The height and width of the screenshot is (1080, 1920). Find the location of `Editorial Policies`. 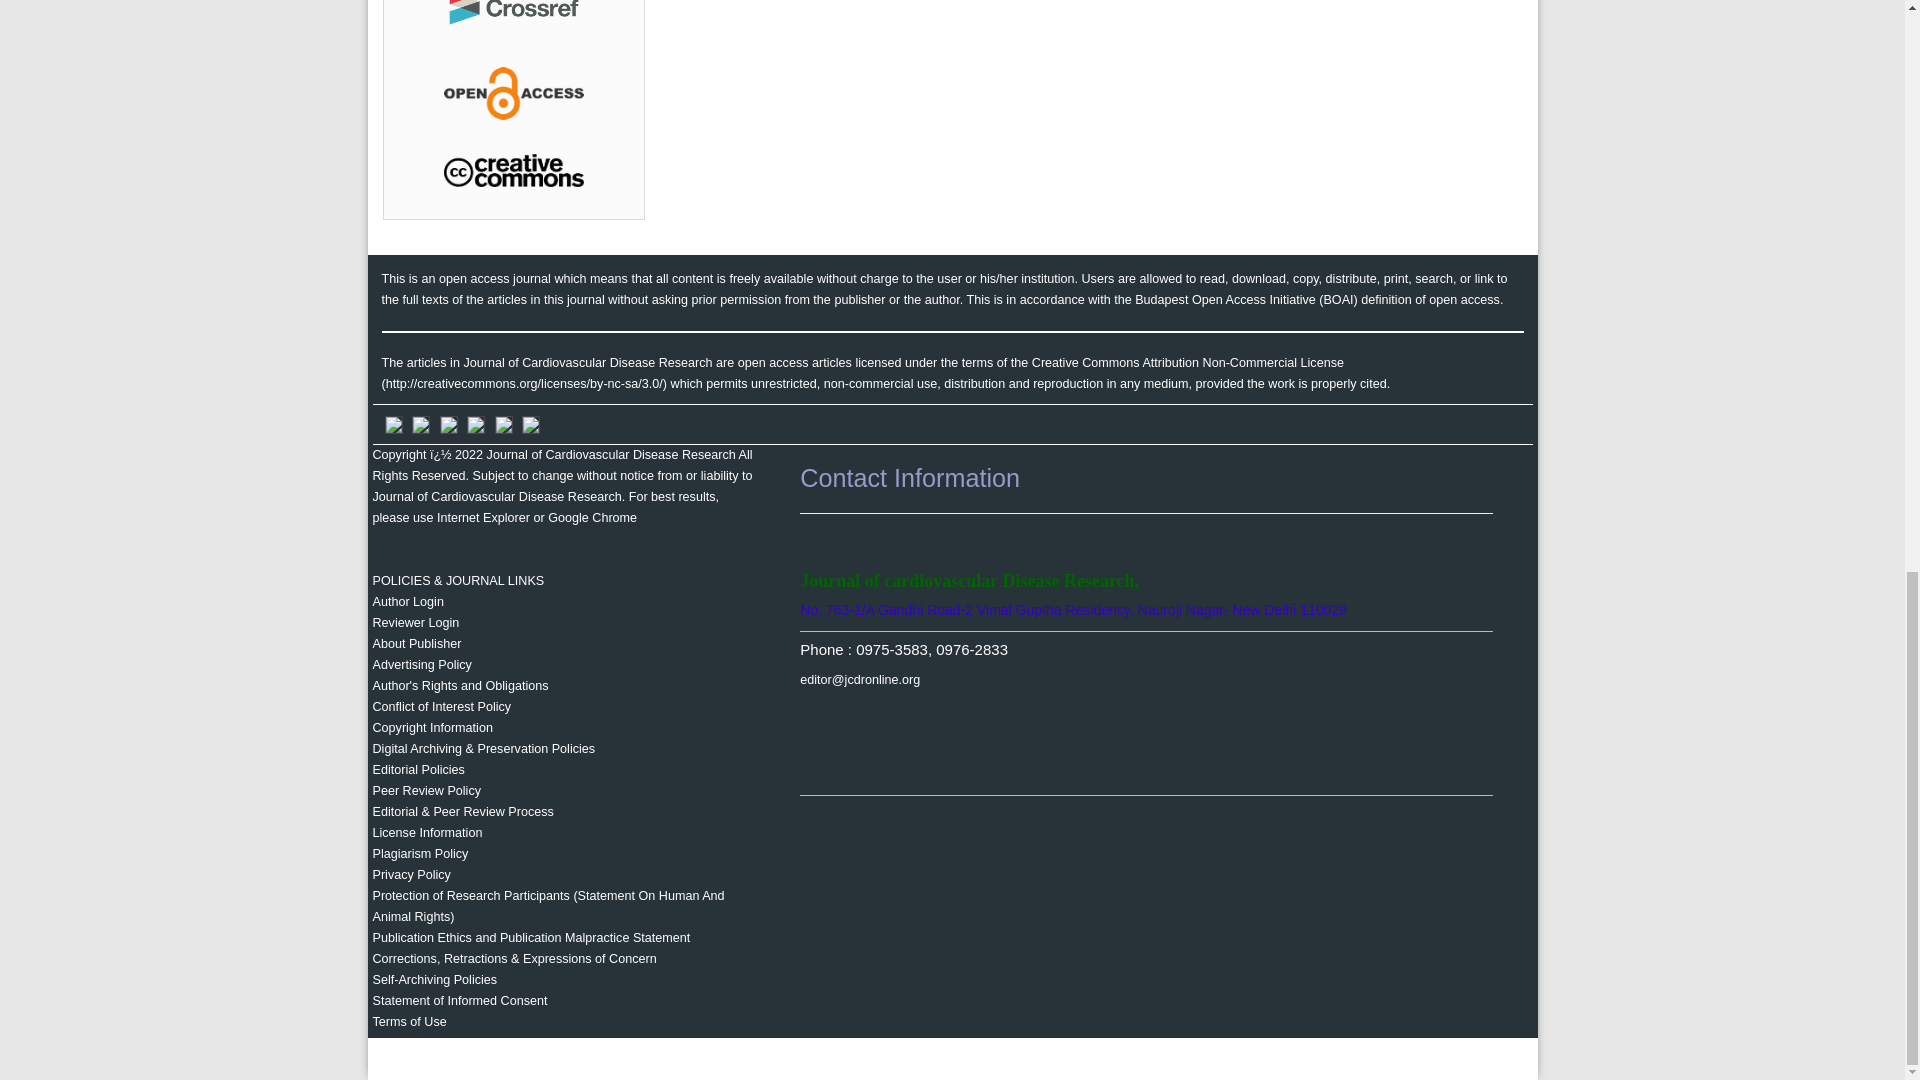

Editorial Policies is located at coordinates (418, 769).